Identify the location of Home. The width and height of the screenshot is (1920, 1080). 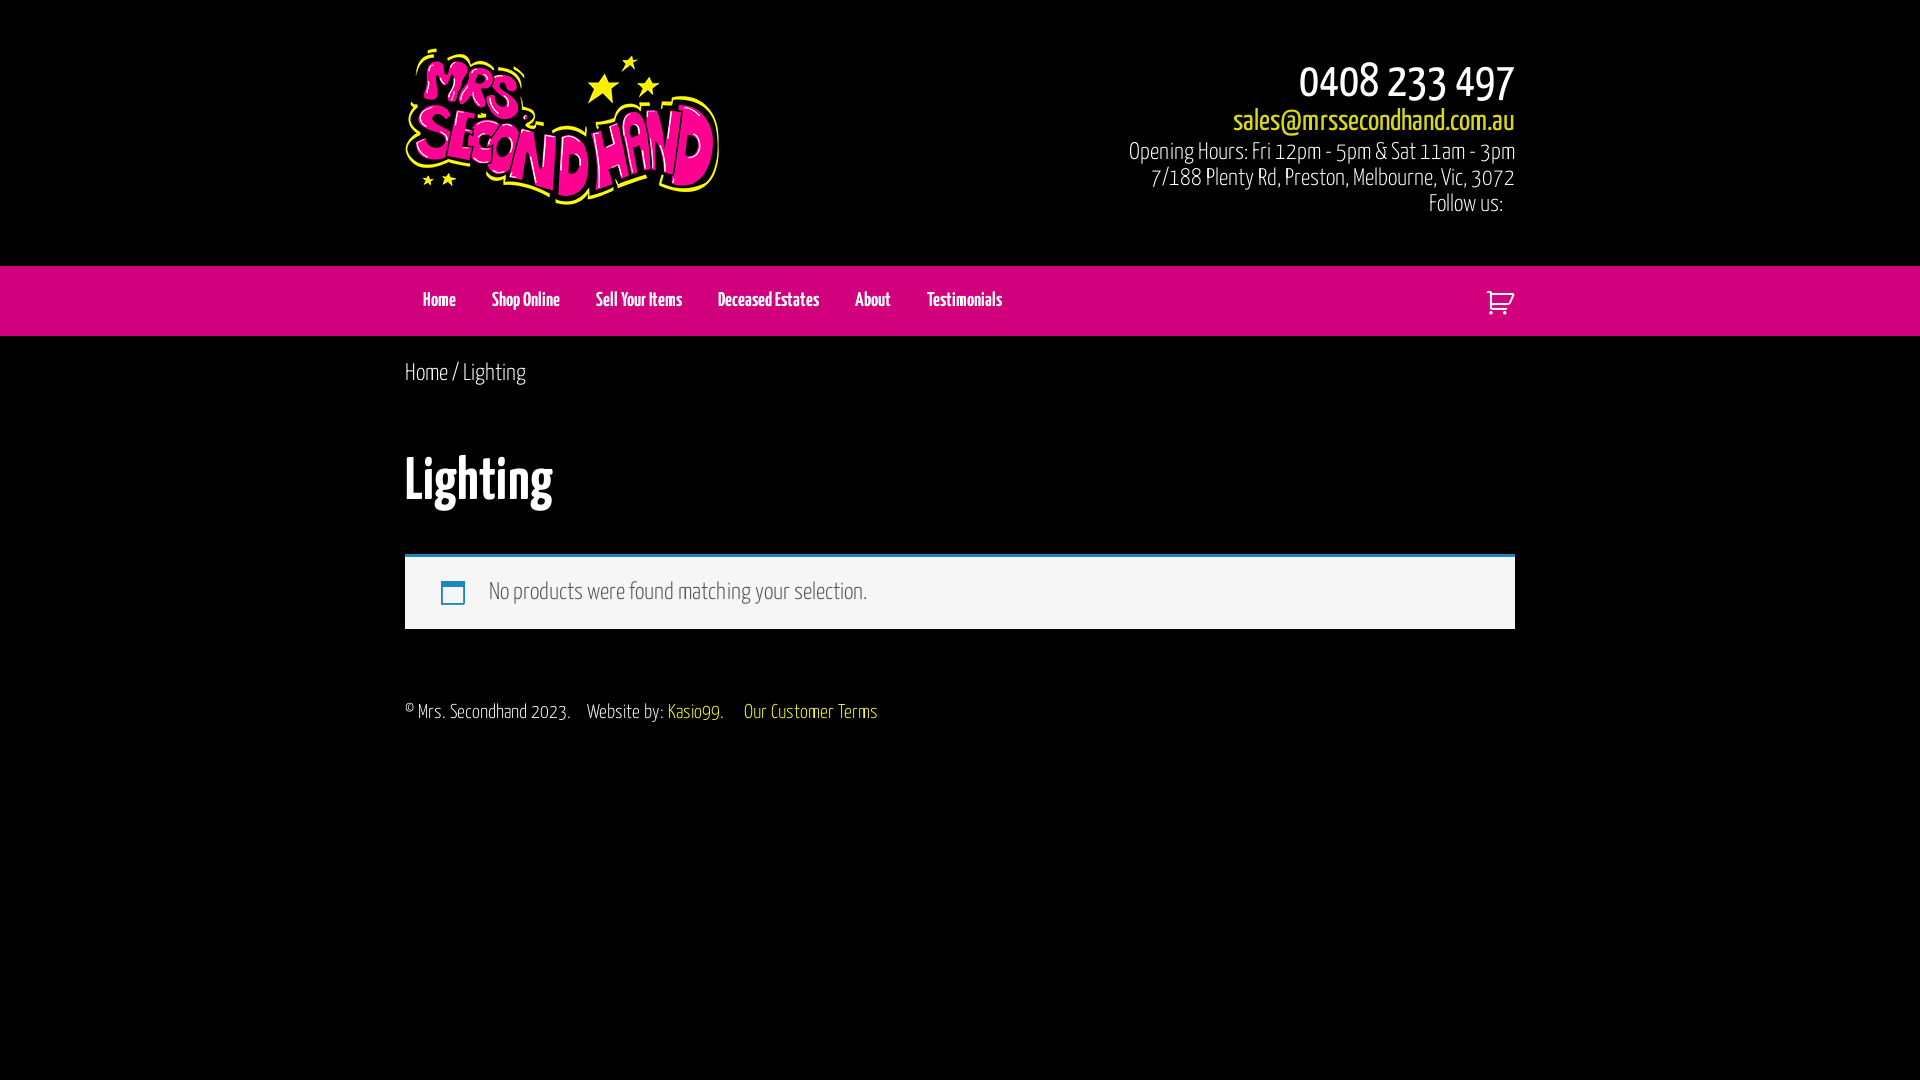
(440, 301).